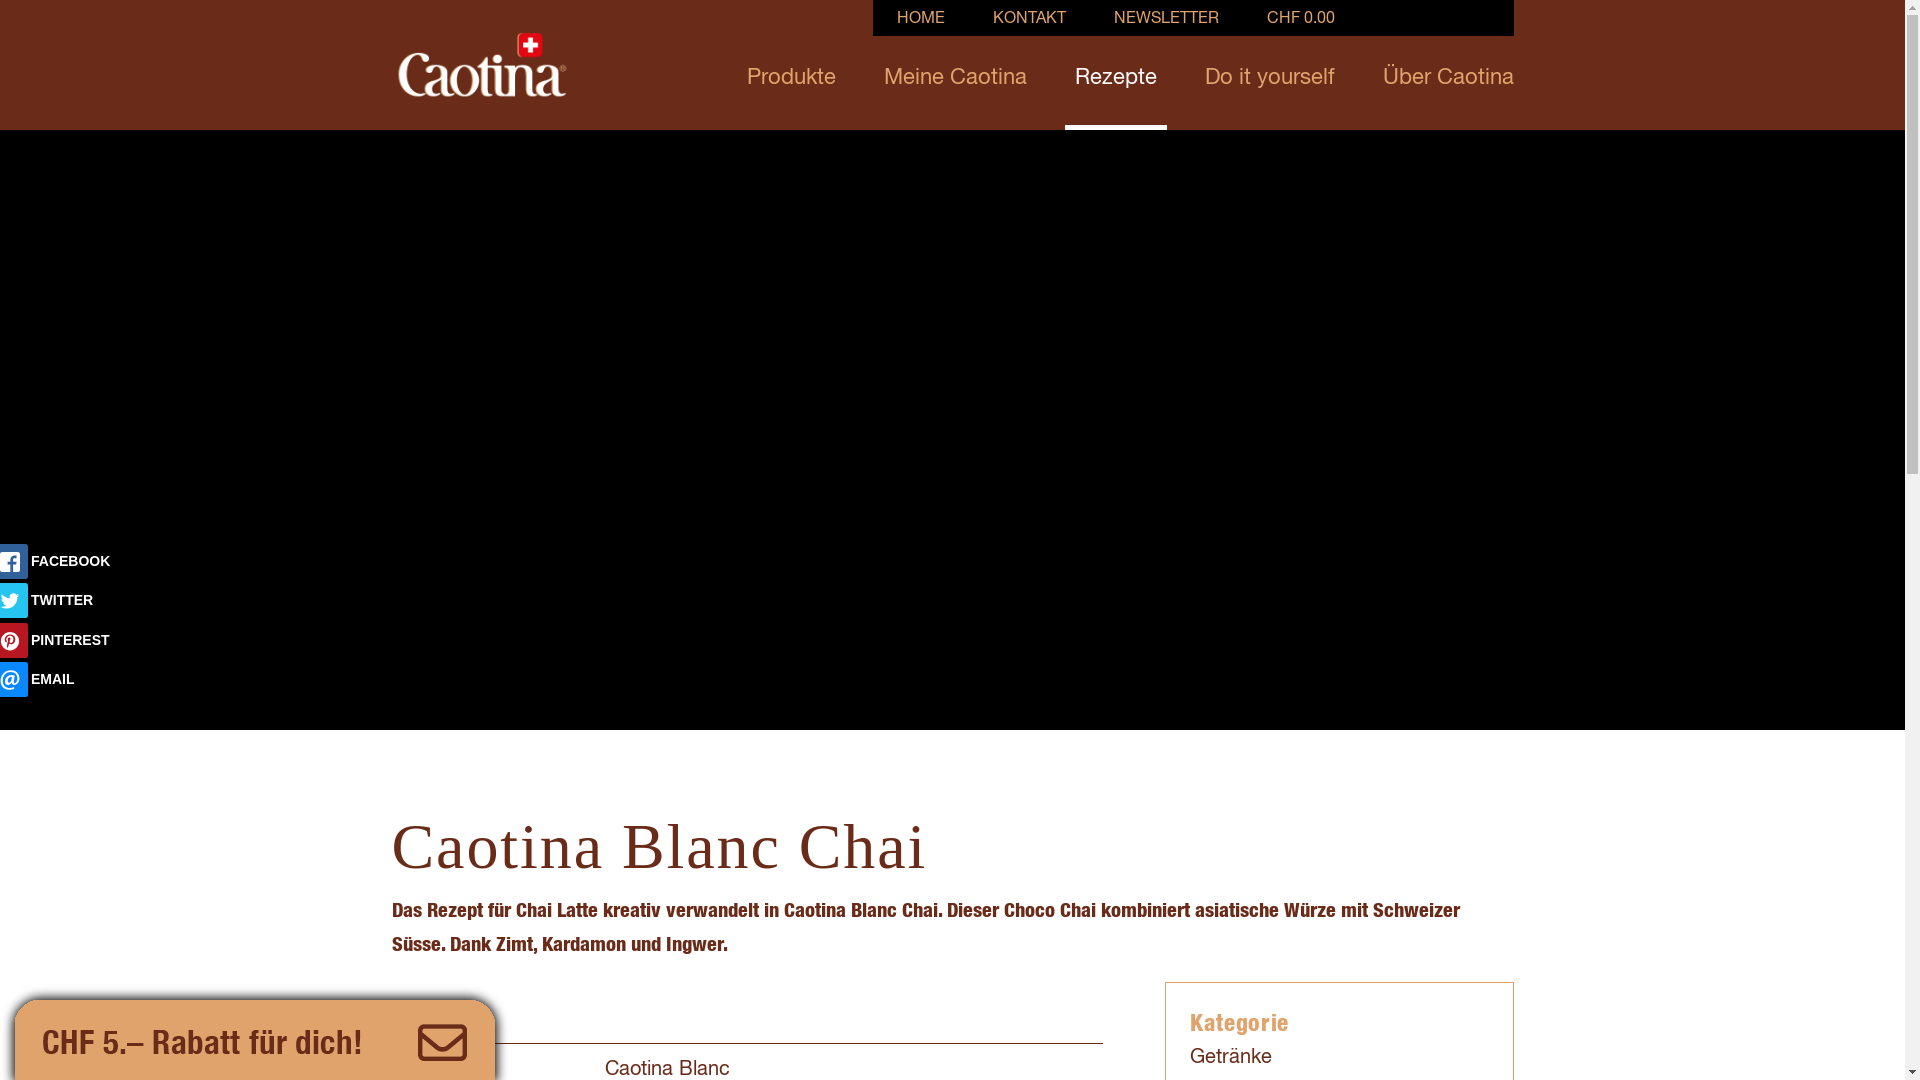 The height and width of the screenshot is (1080, 1920). I want to click on Produkte, so click(790, 65).